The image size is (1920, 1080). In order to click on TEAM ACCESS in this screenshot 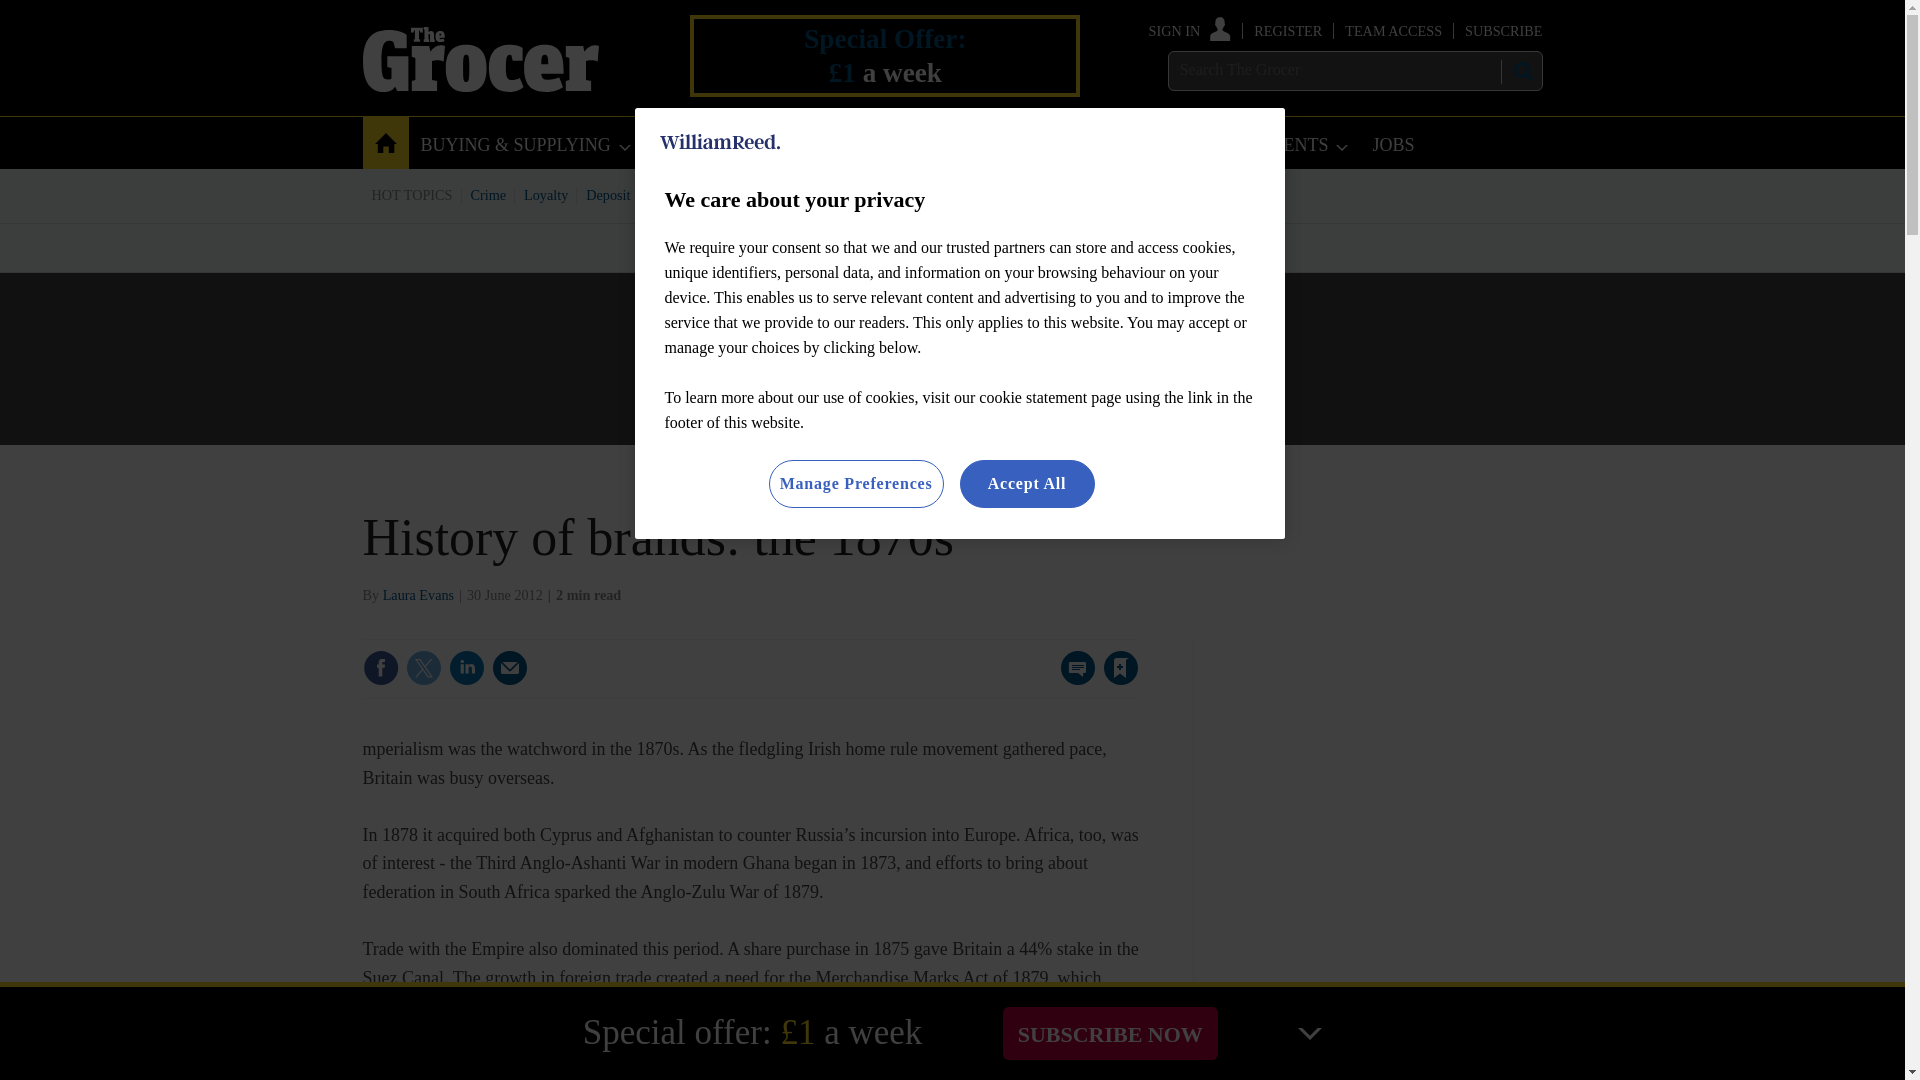, I will do `click(1393, 30)`.